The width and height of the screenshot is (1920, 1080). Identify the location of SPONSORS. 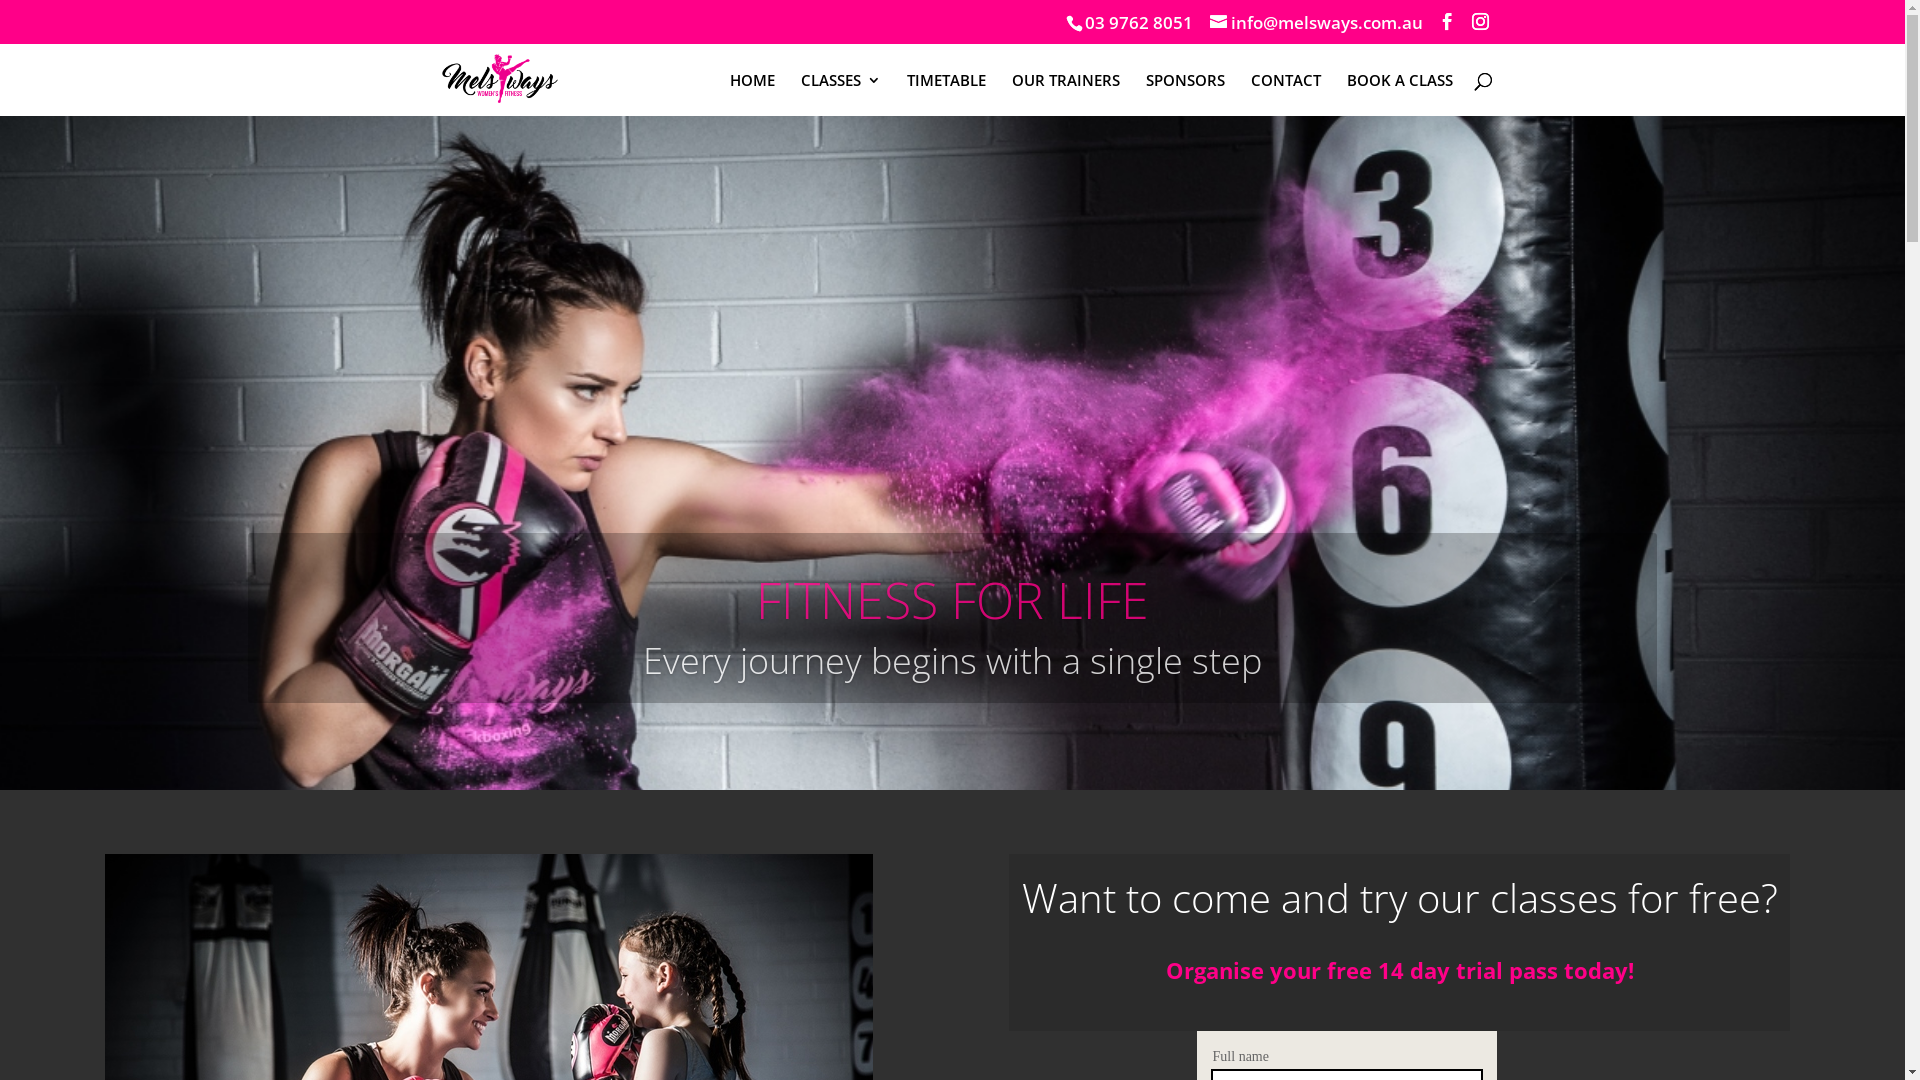
(1186, 94).